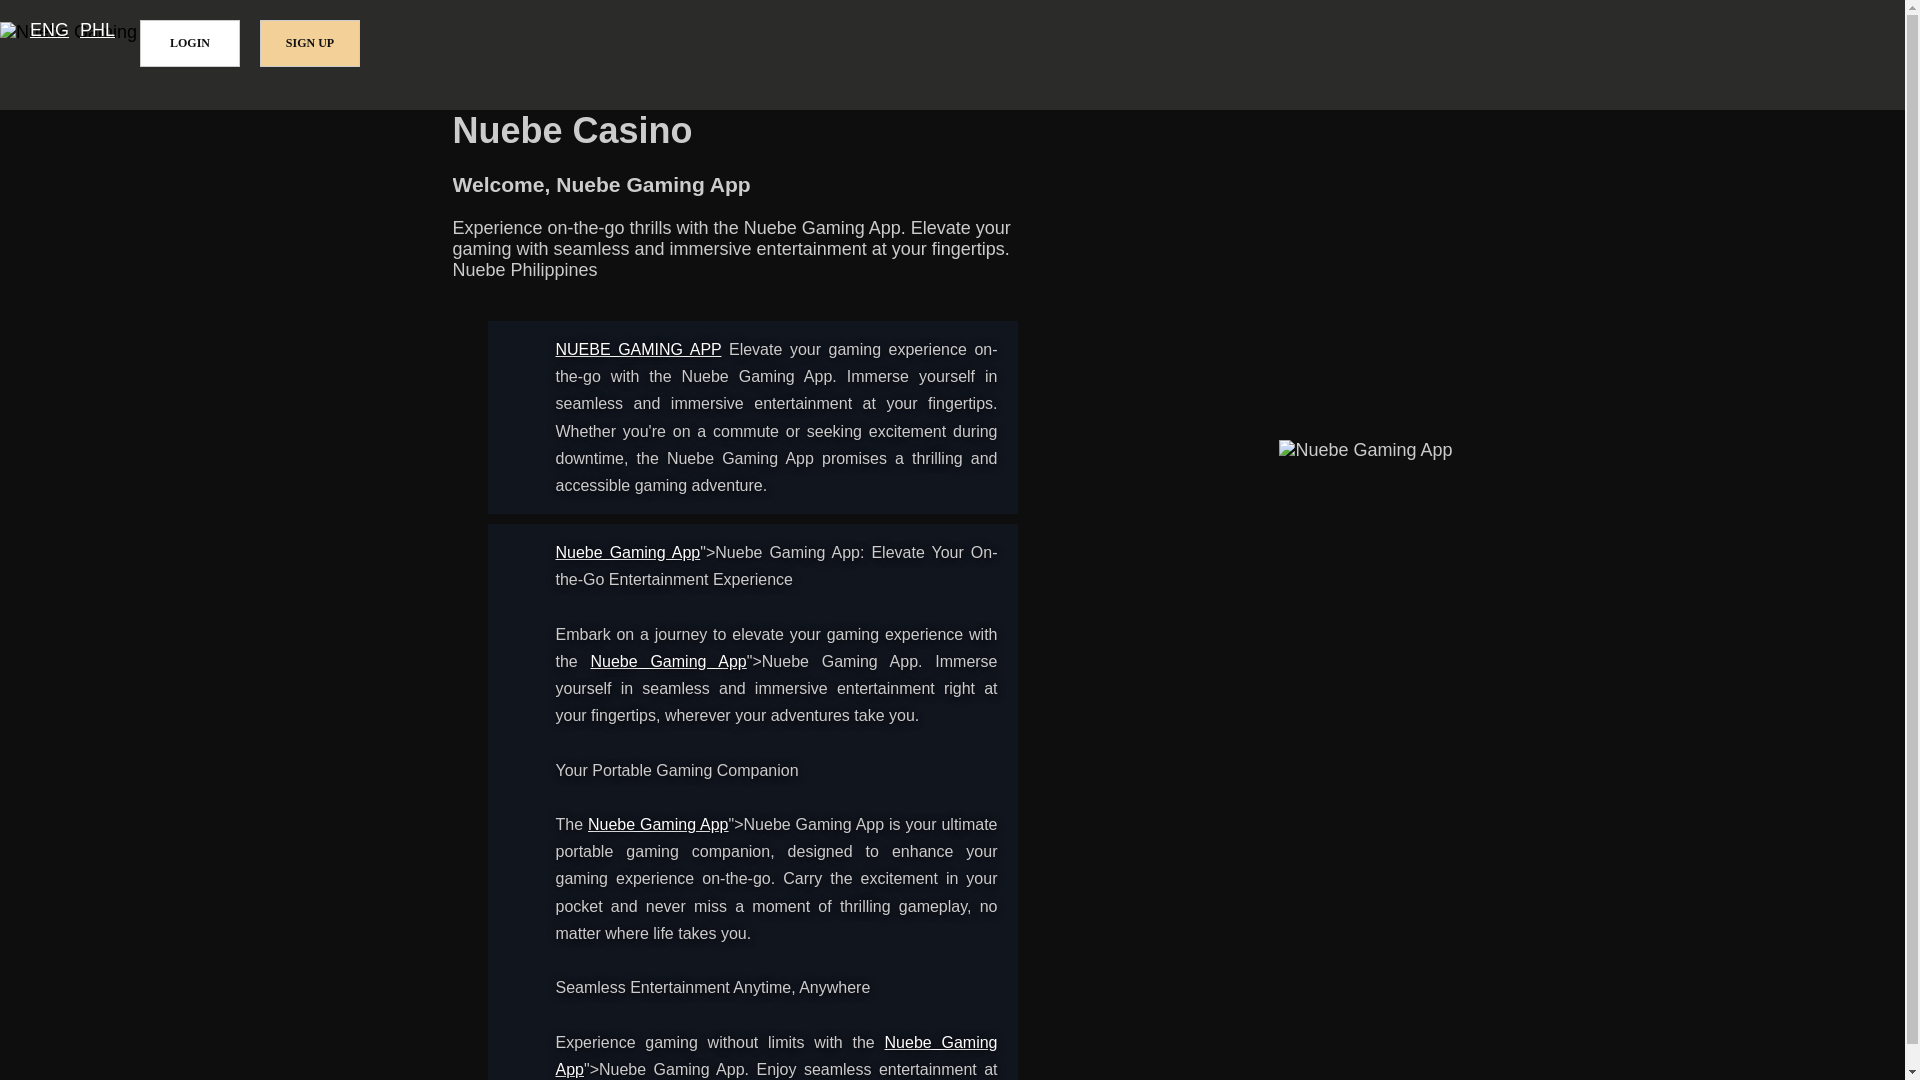 The image size is (1920, 1080). Describe the element at coordinates (658, 824) in the screenshot. I see `Nuebe Gaming App` at that location.